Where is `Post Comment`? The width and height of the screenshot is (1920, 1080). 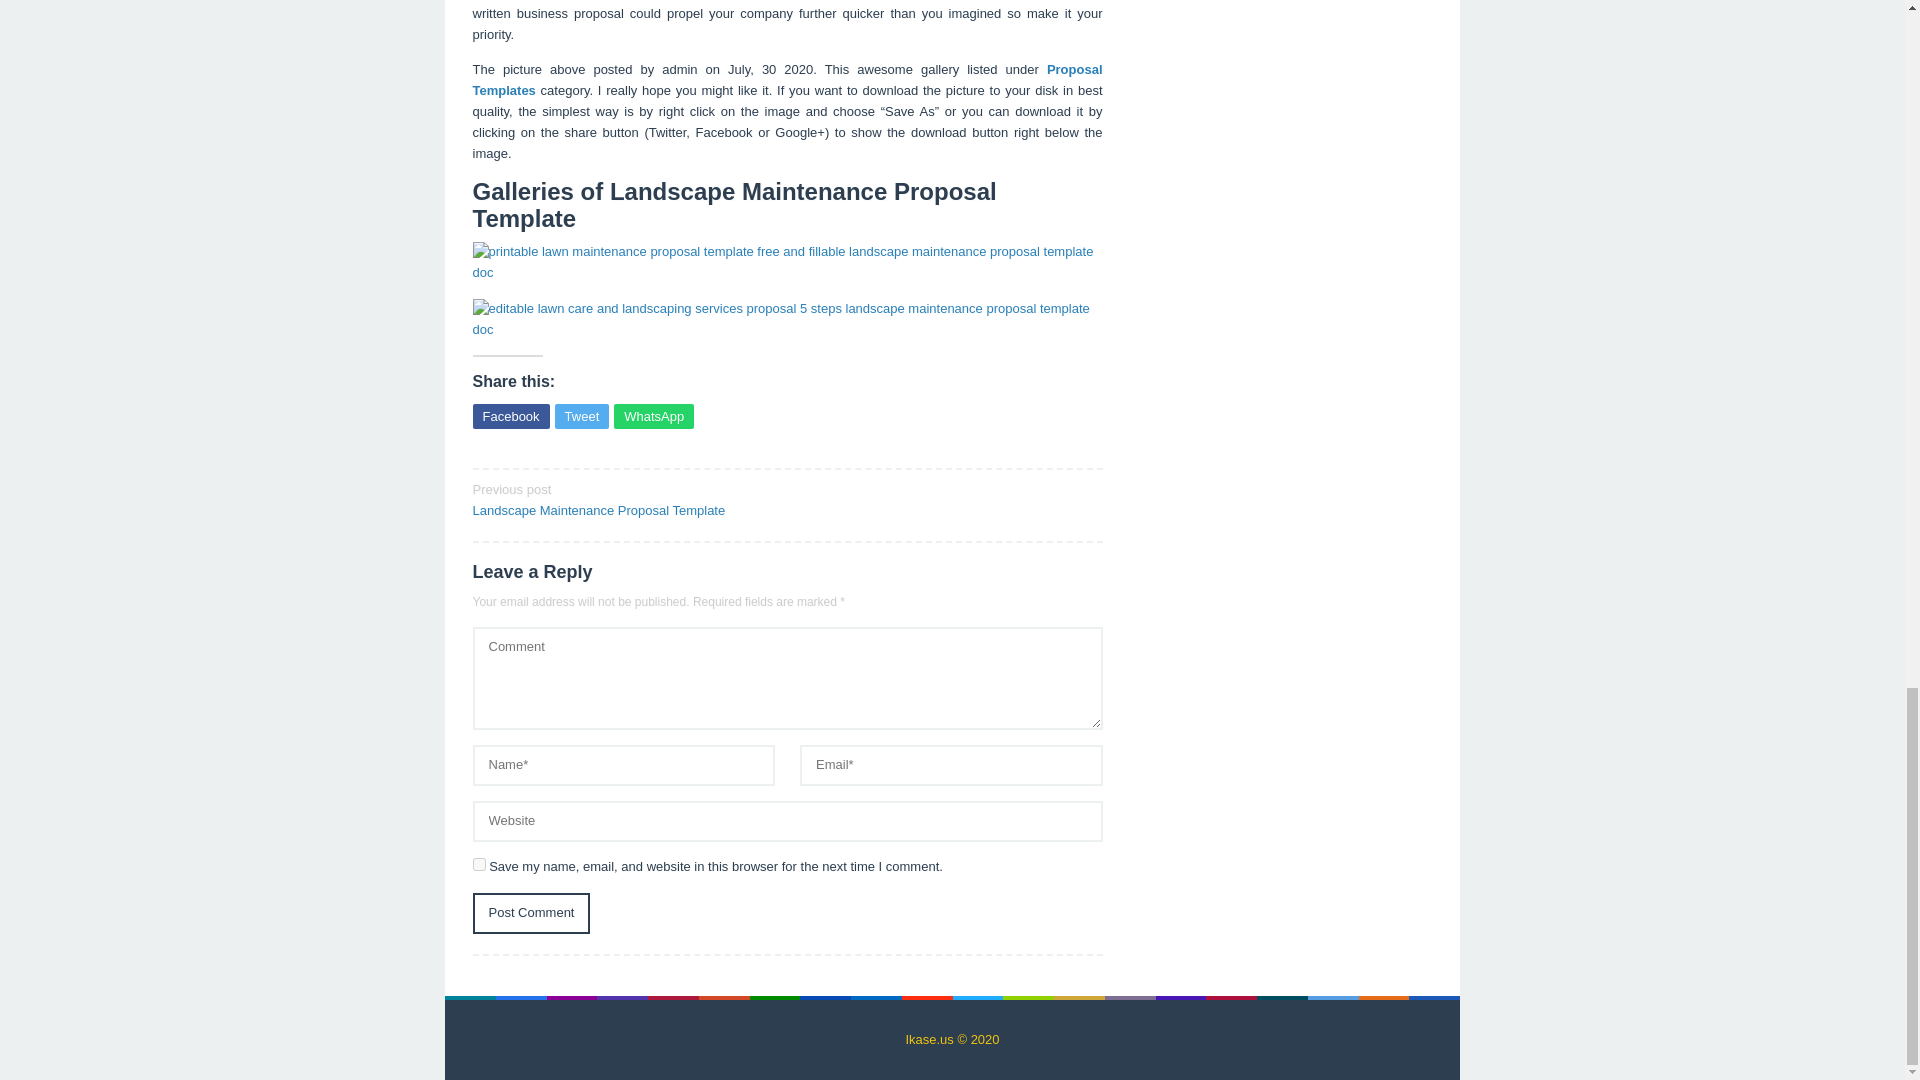 Post Comment is located at coordinates (530, 914).